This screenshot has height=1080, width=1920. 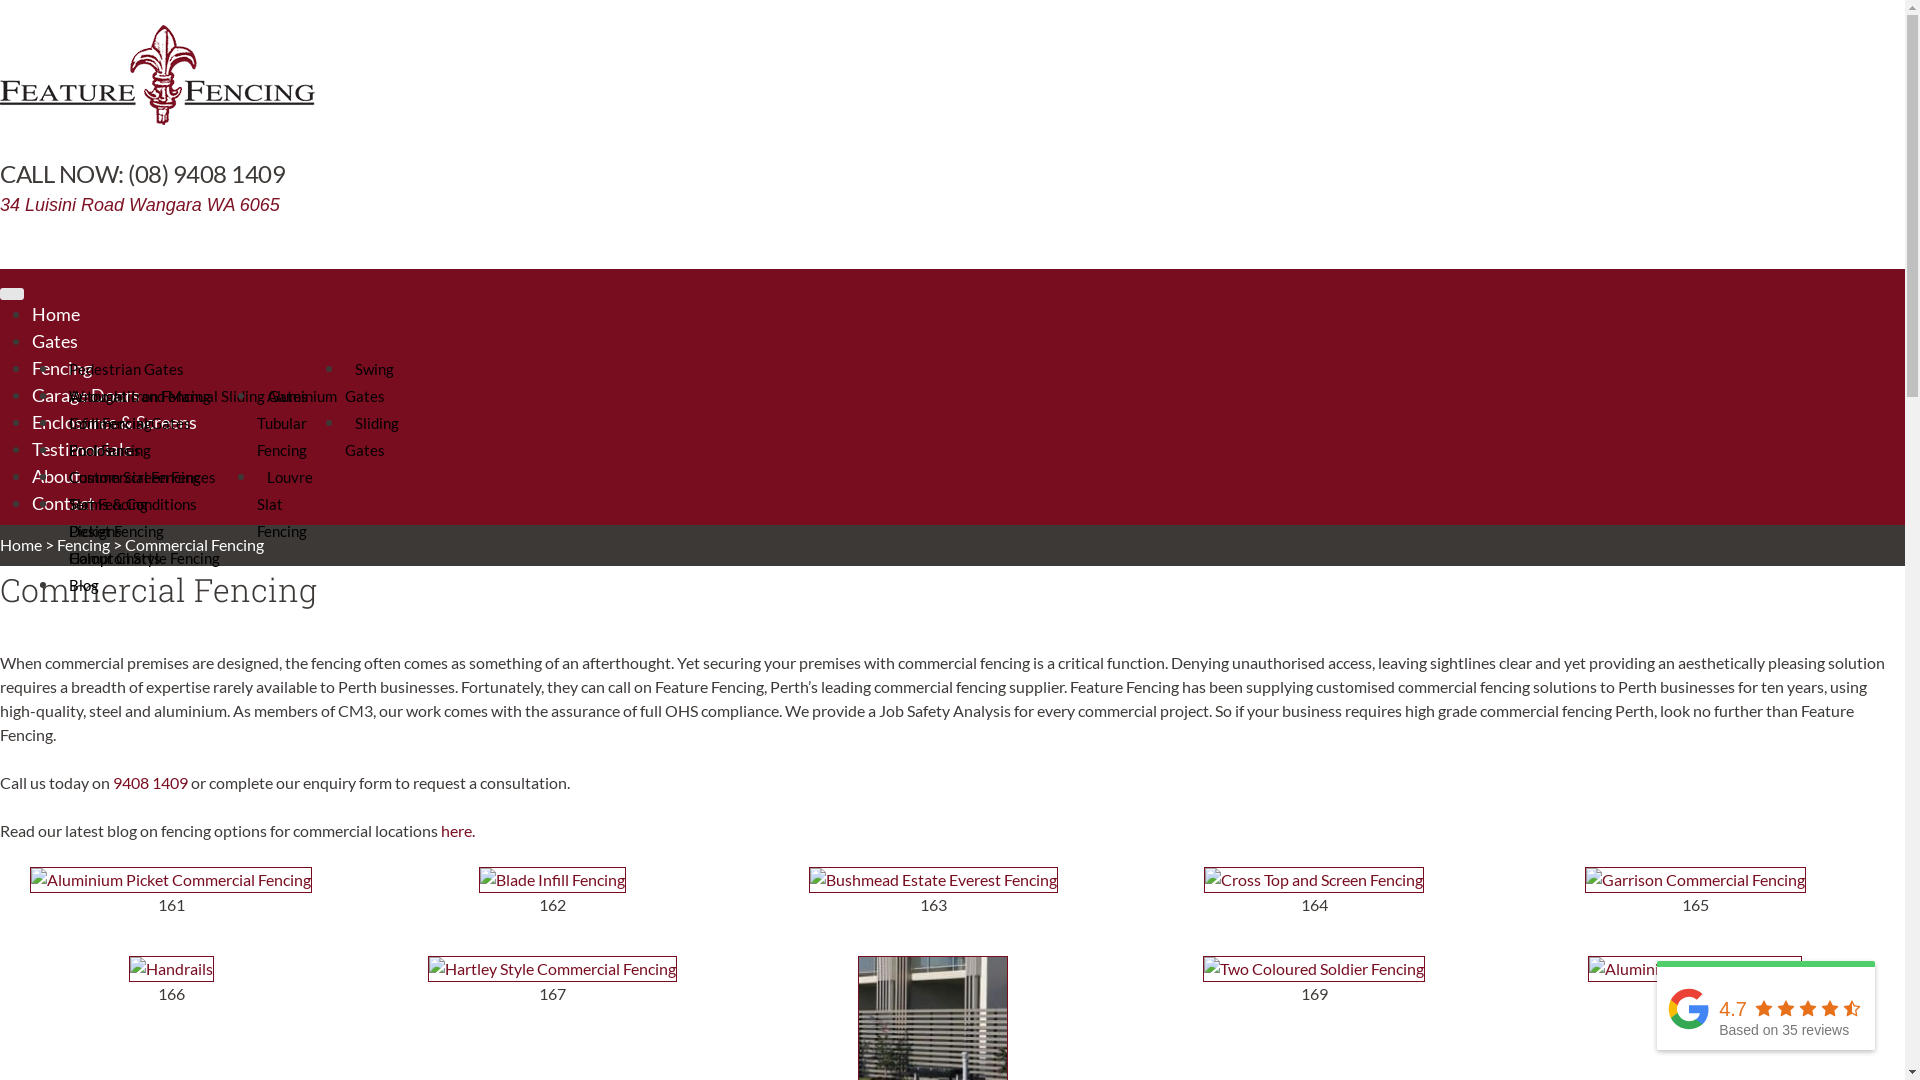 What do you see at coordinates (958, 476) in the screenshot?
I see `About` at bounding box center [958, 476].